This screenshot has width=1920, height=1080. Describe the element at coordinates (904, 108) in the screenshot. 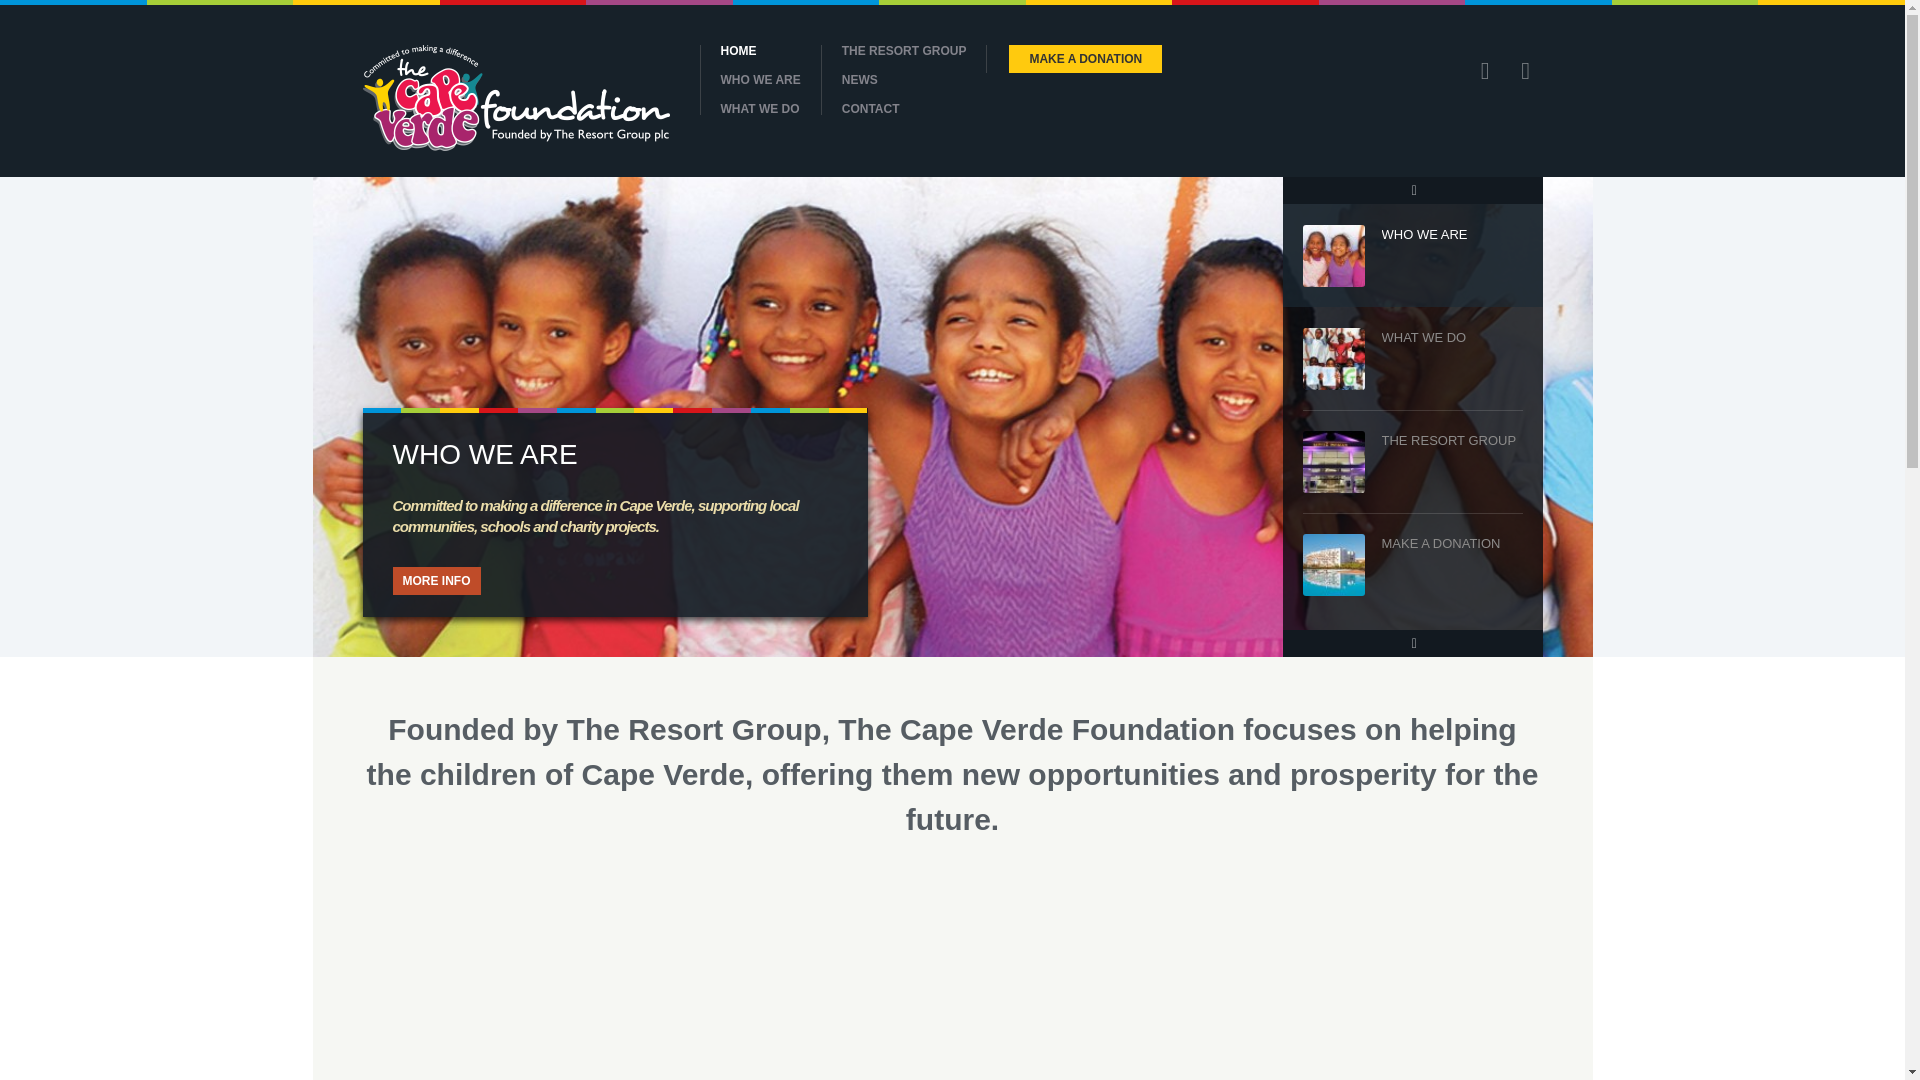

I see `CONTACT` at that location.